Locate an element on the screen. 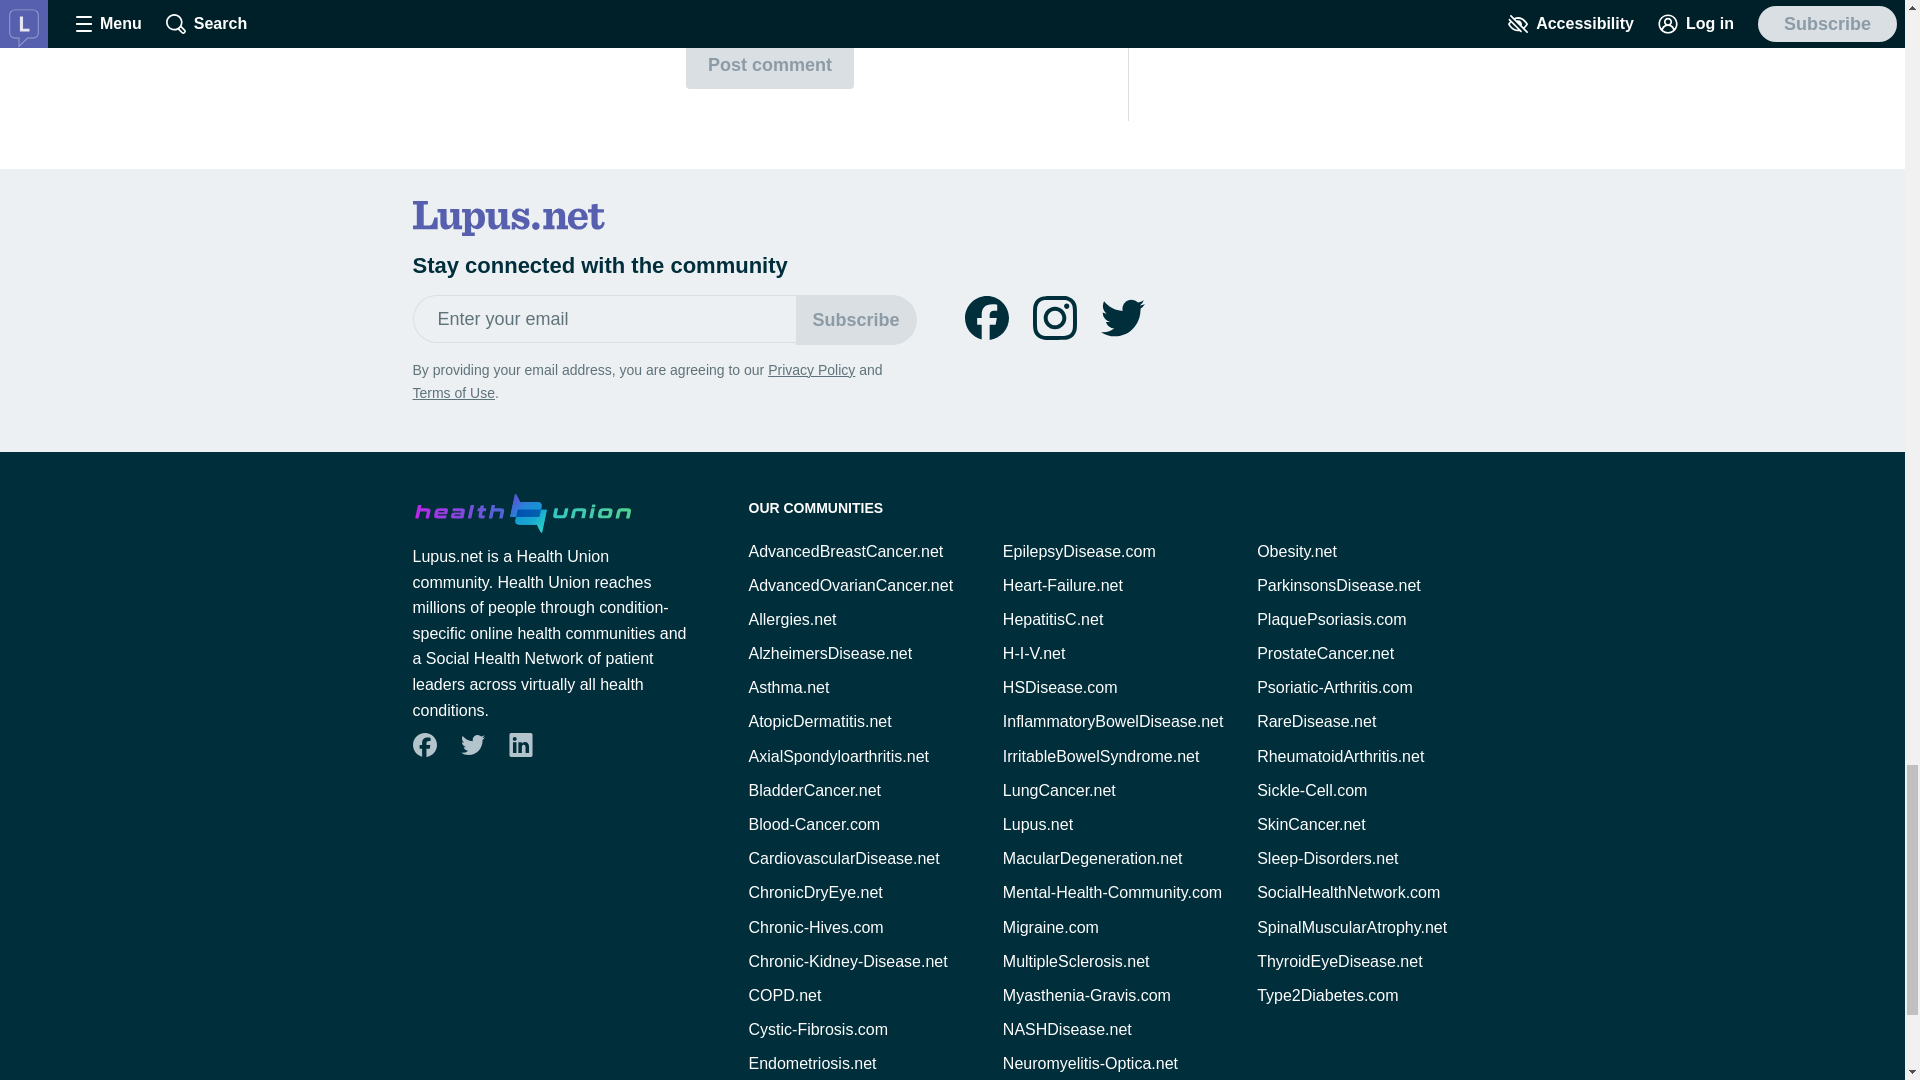 This screenshot has width=1920, height=1080. Follow us on facebook is located at coordinates (986, 318).